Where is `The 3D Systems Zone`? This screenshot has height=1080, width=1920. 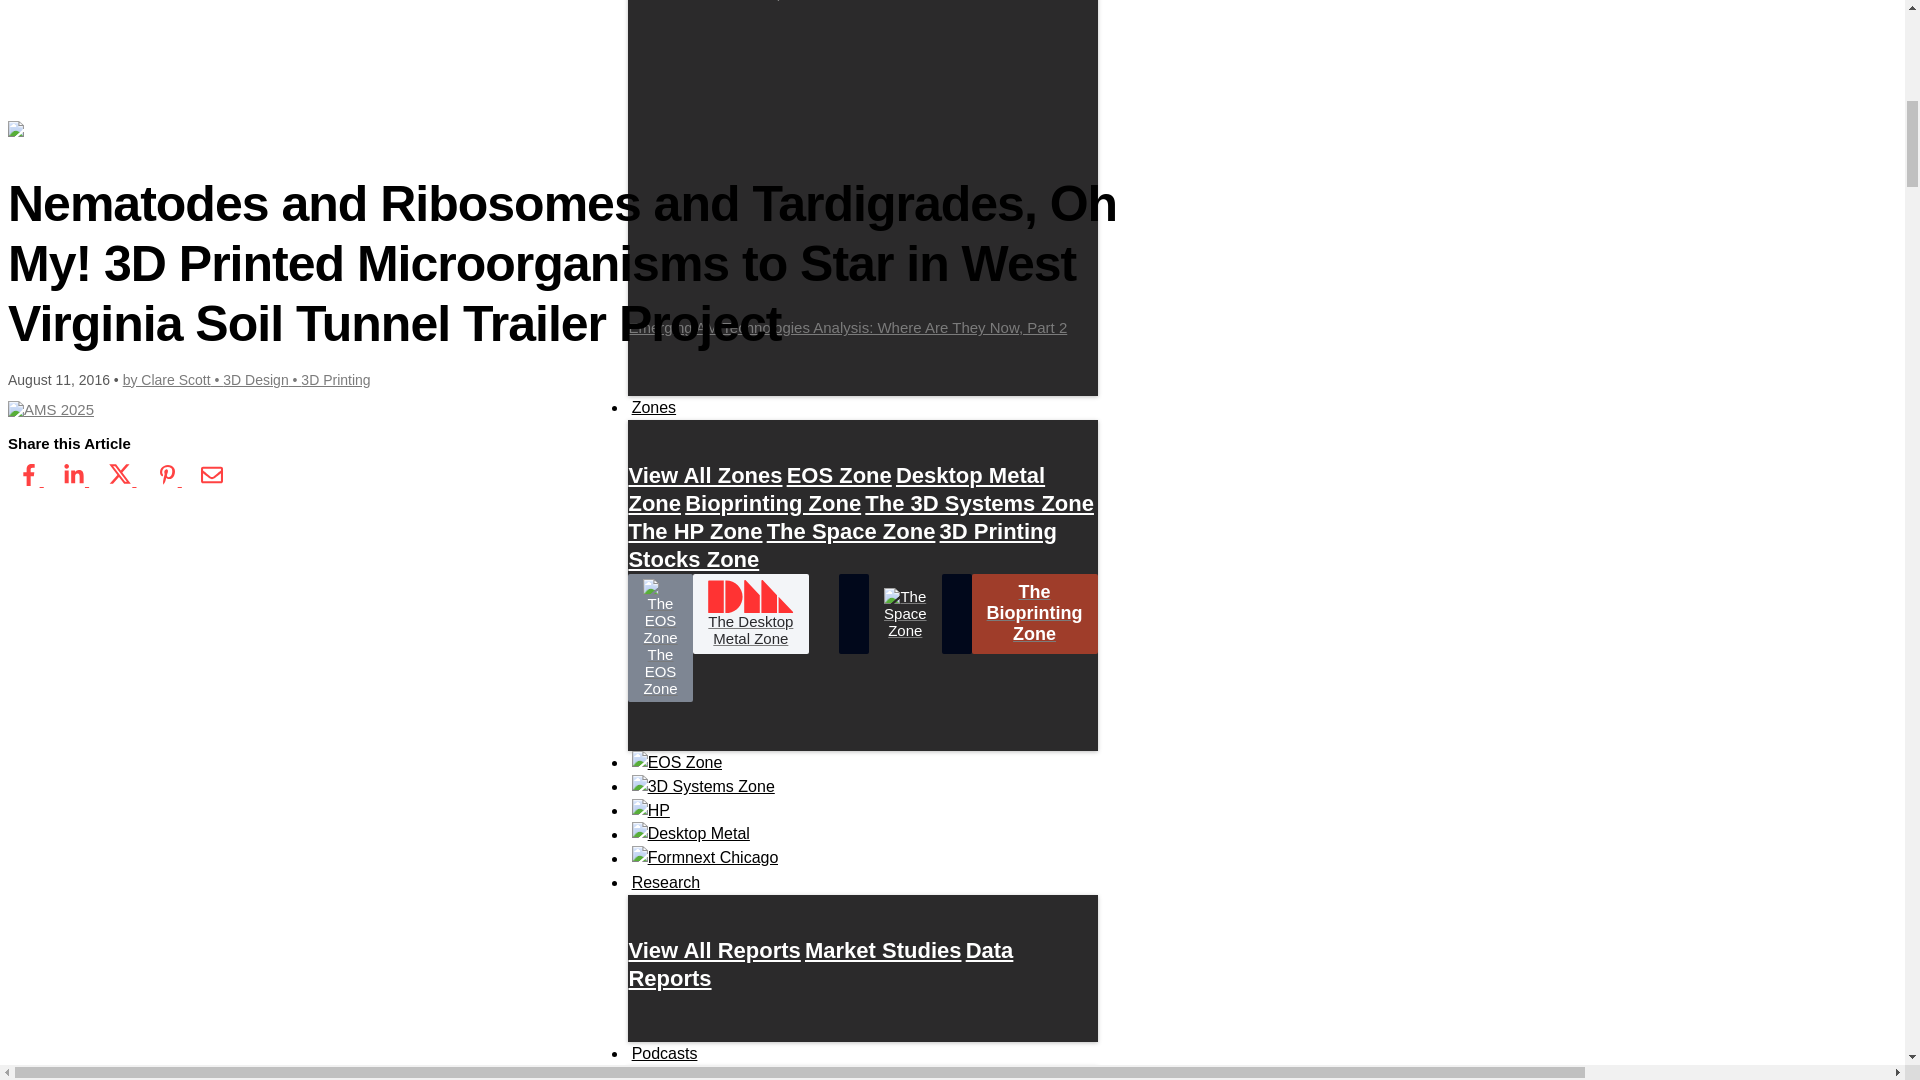
The 3D Systems Zone is located at coordinates (980, 502).